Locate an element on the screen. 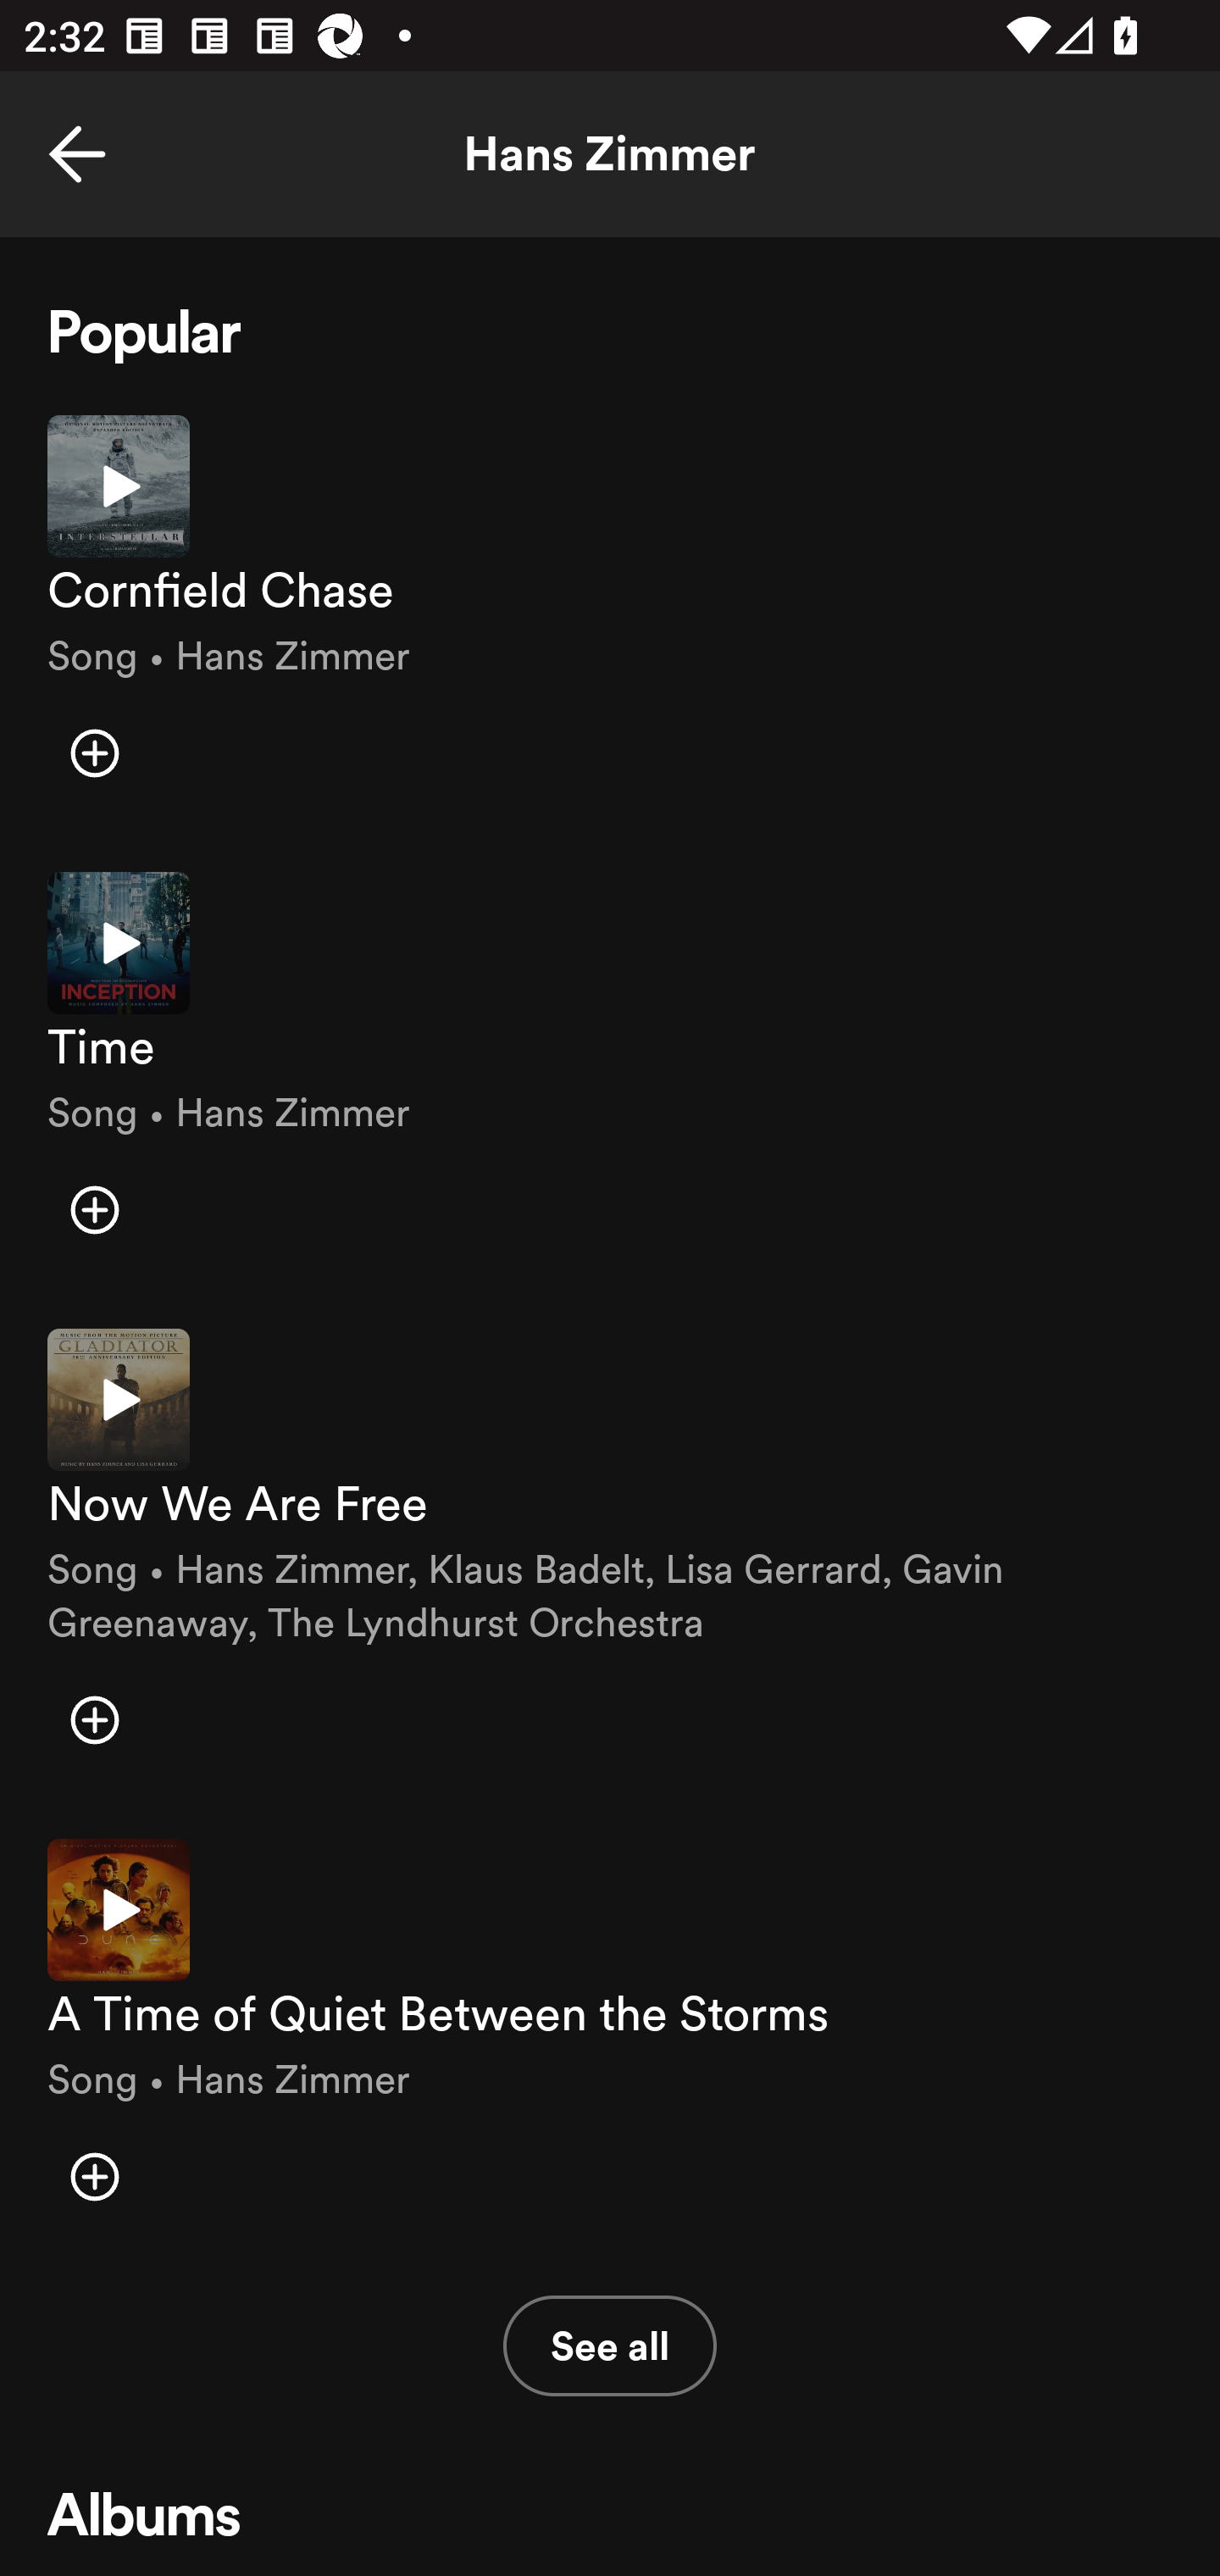  Play preview is located at coordinates (119, 1400).